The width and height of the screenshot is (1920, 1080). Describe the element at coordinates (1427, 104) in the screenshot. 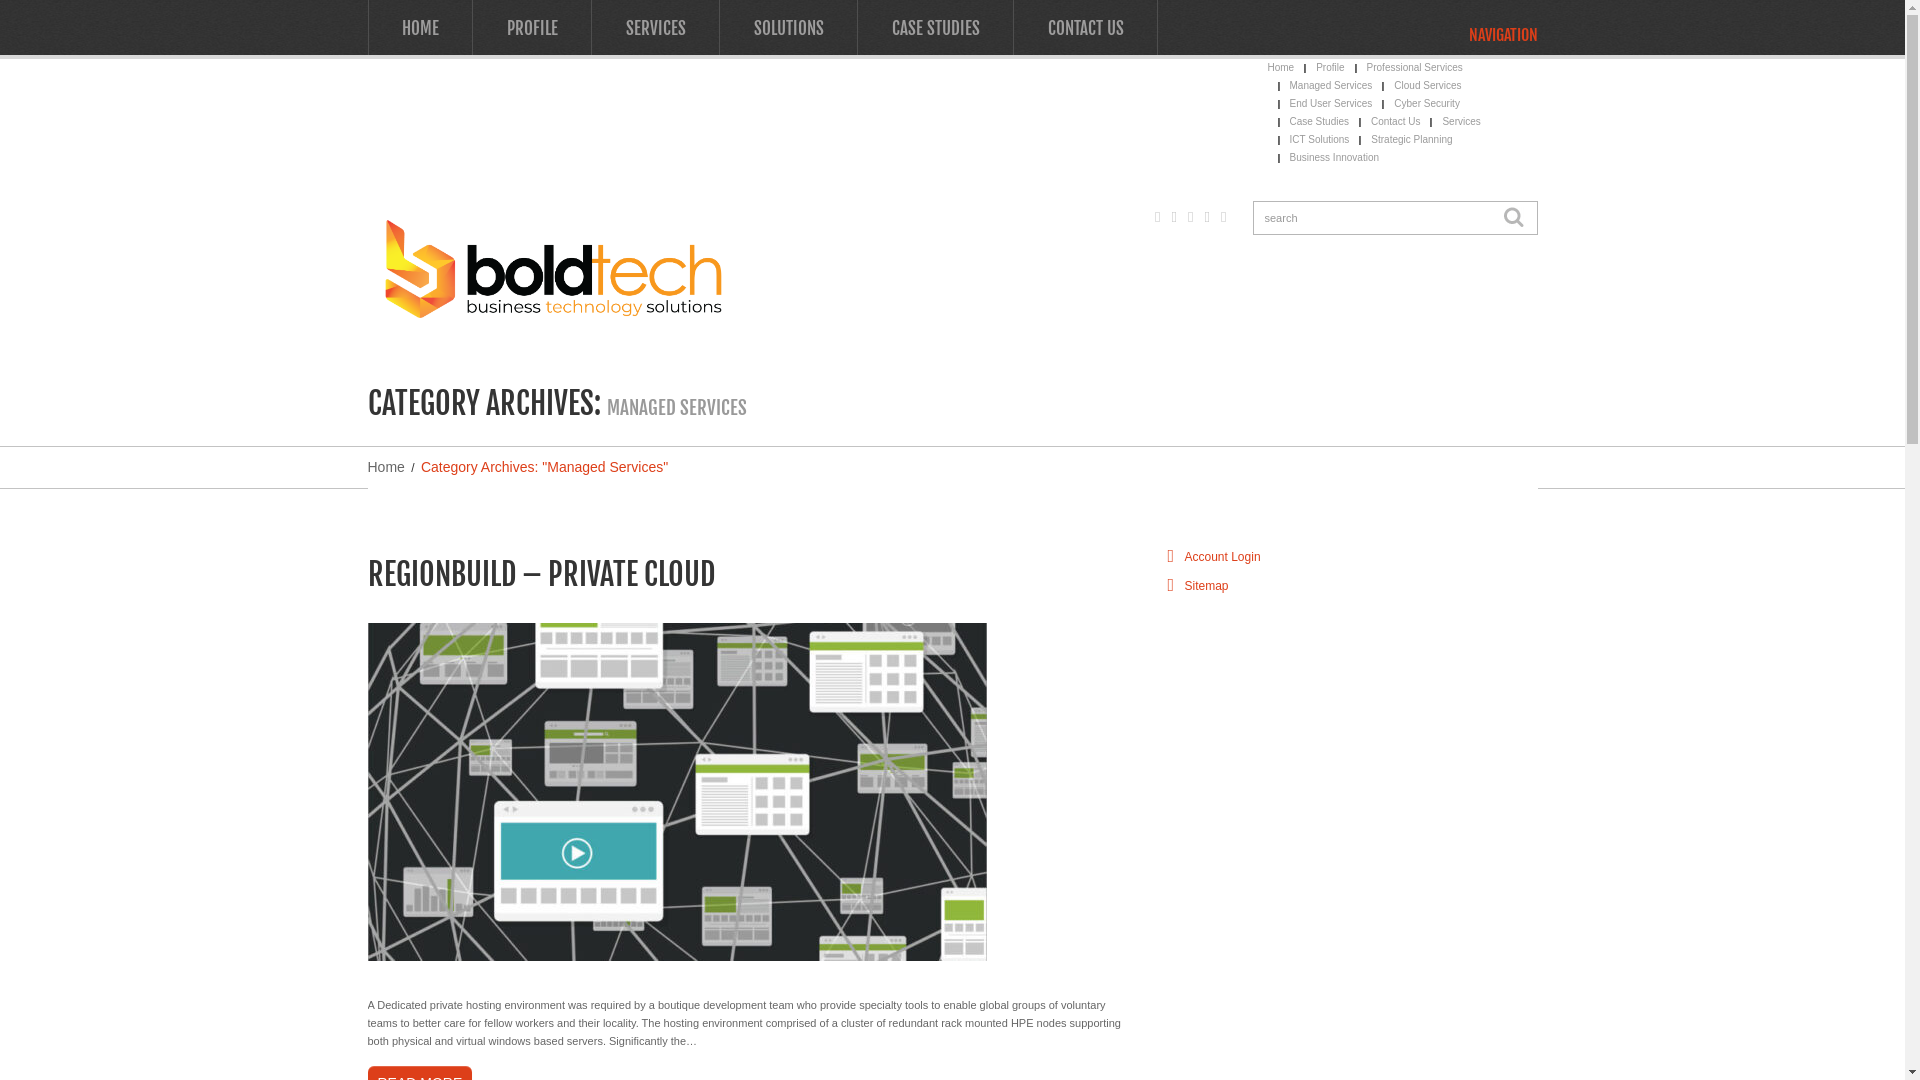

I see `Cyber Security` at that location.